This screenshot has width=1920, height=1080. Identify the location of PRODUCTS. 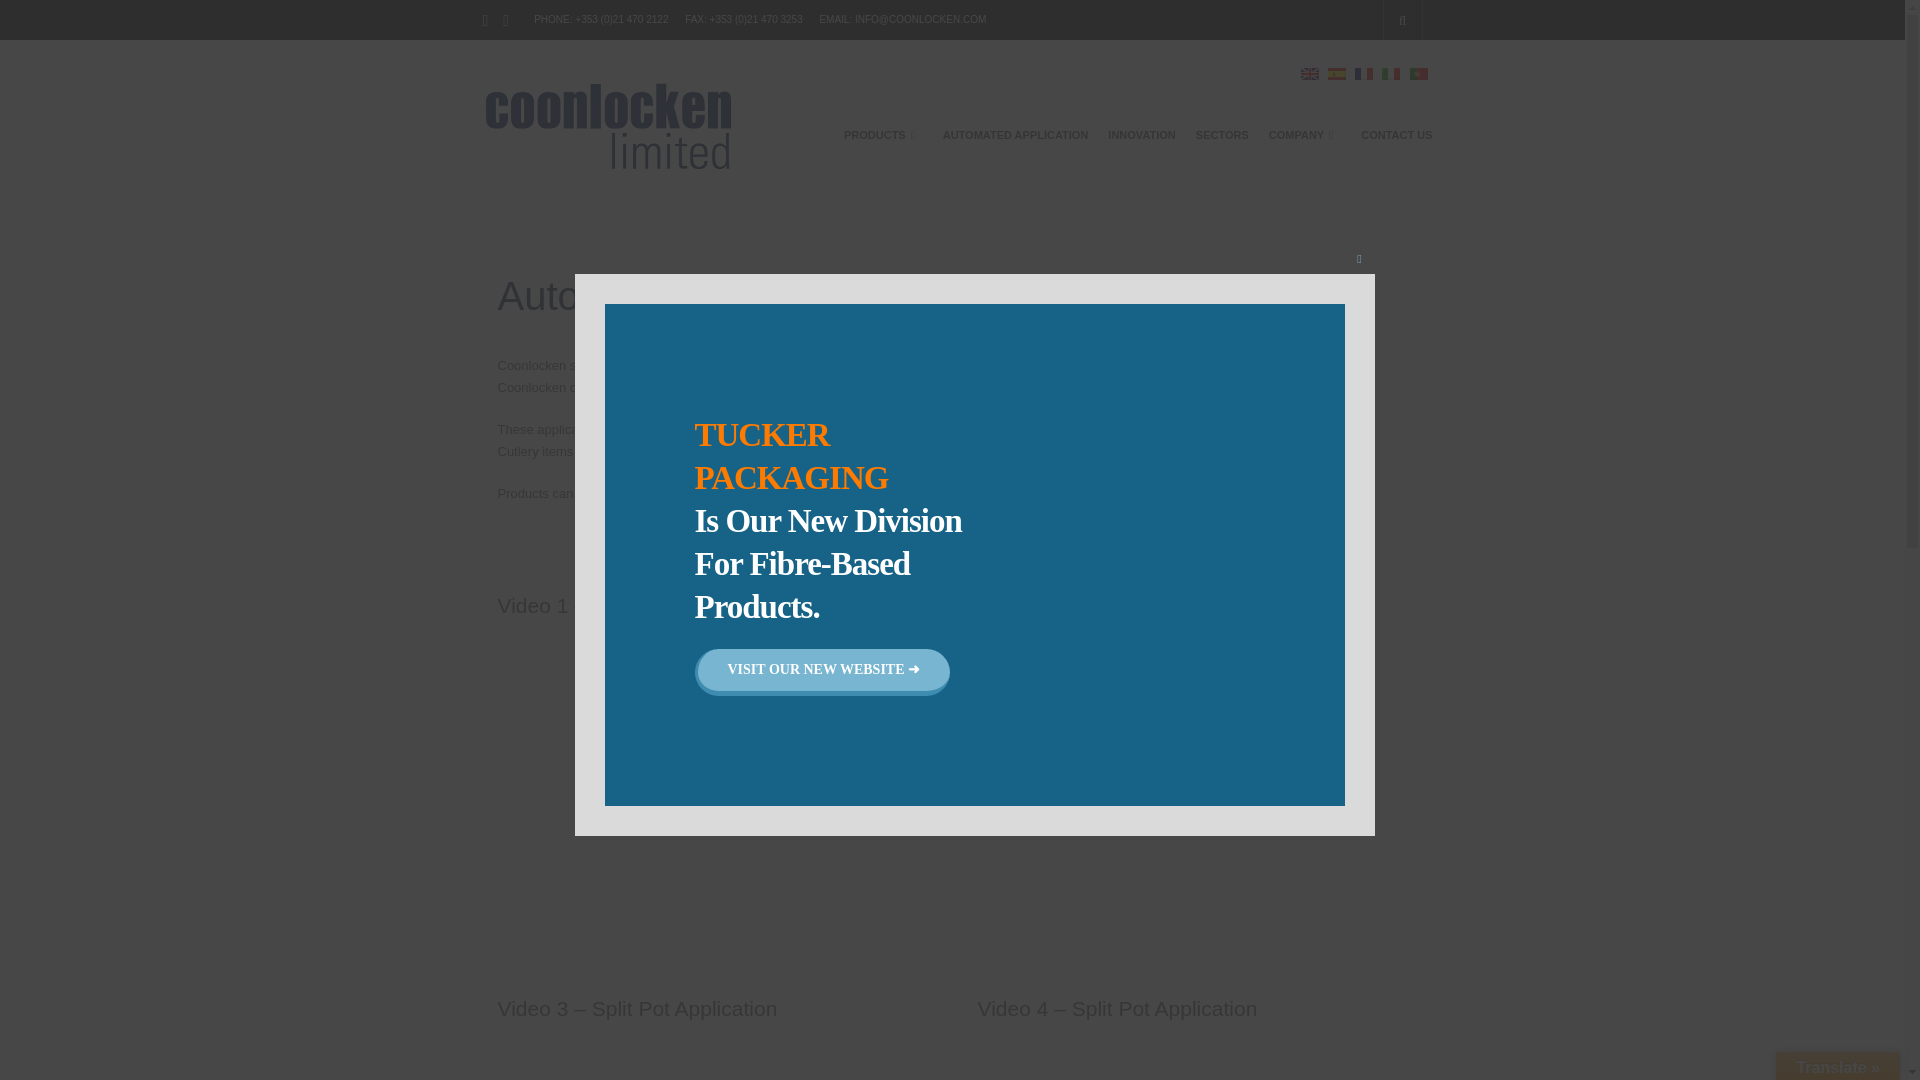
(877, 134).